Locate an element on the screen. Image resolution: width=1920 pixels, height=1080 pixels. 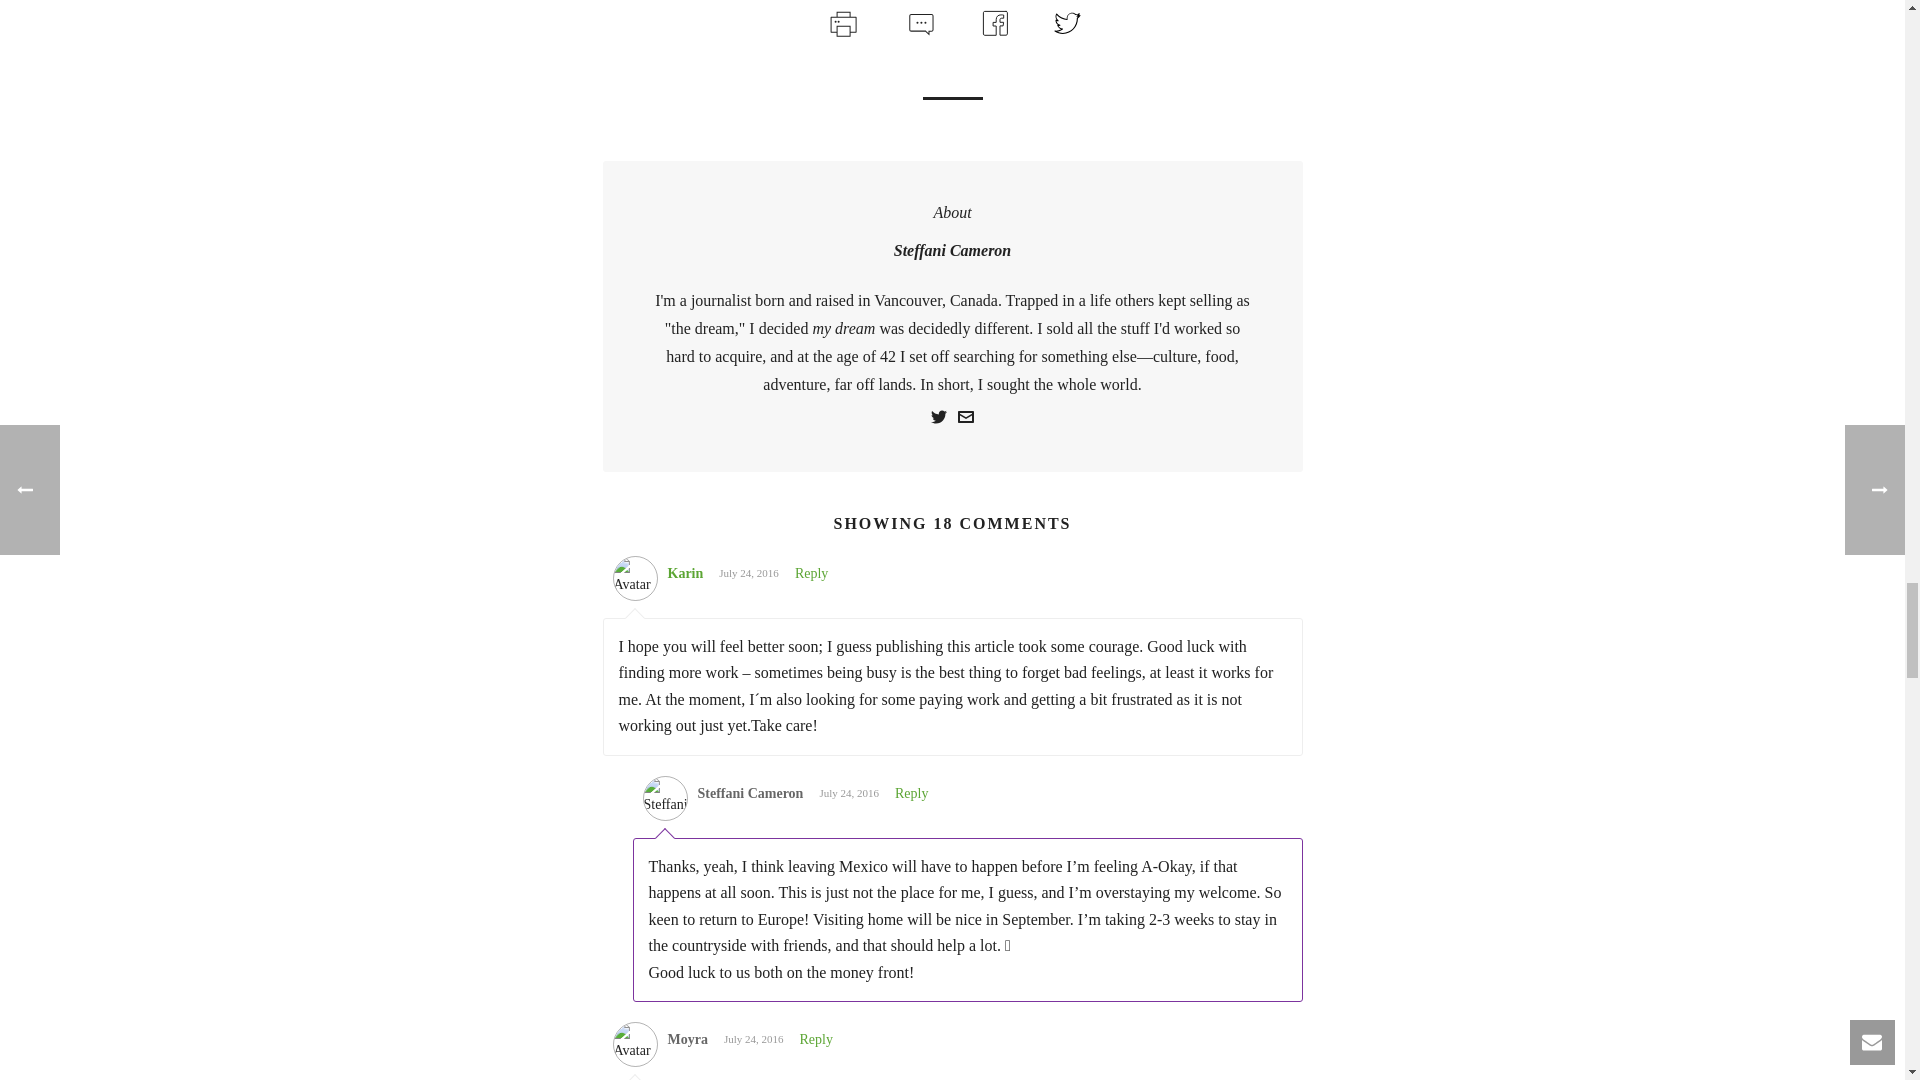
Print is located at coordinates (842, 22).